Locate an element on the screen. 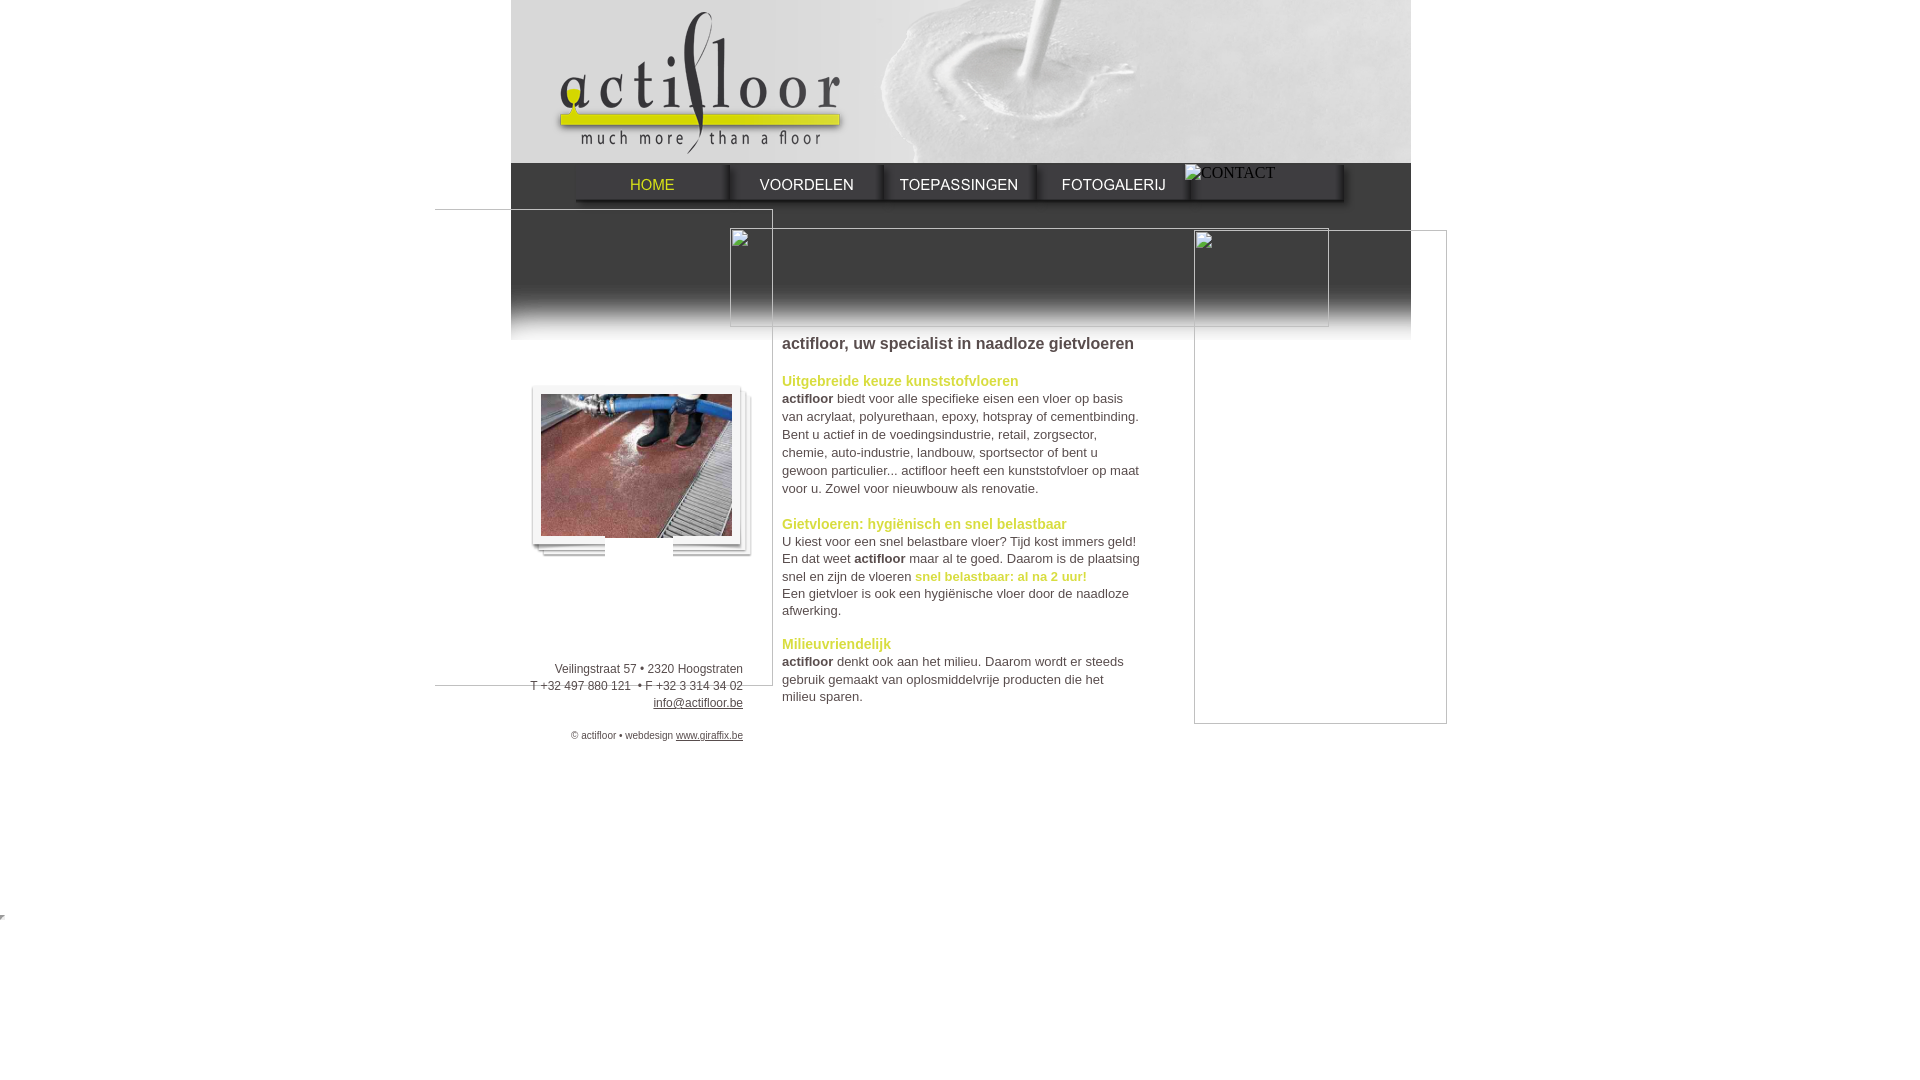  www.giraffix.be is located at coordinates (710, 736).